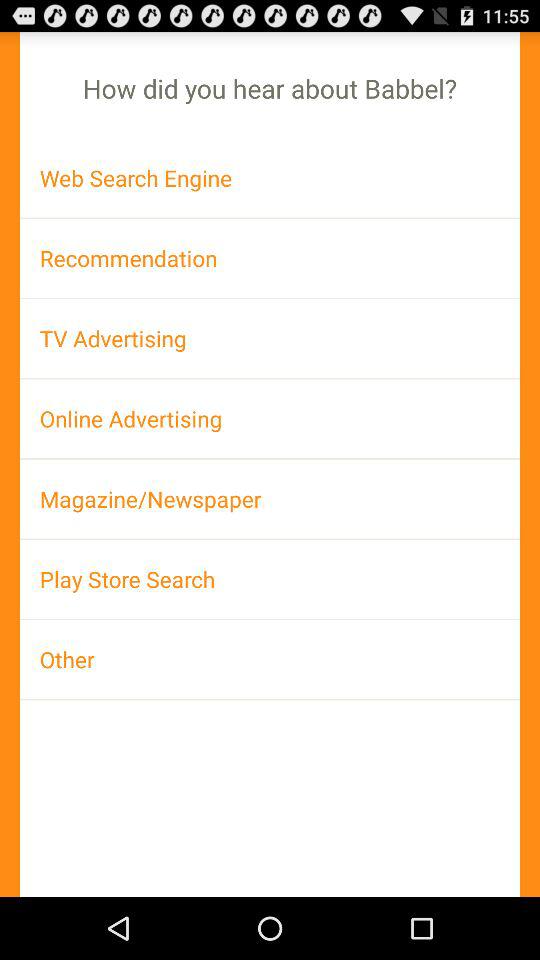 This screenshot has height=960, width=540. I want to click on select app below recommendation item, so click(270, 338).